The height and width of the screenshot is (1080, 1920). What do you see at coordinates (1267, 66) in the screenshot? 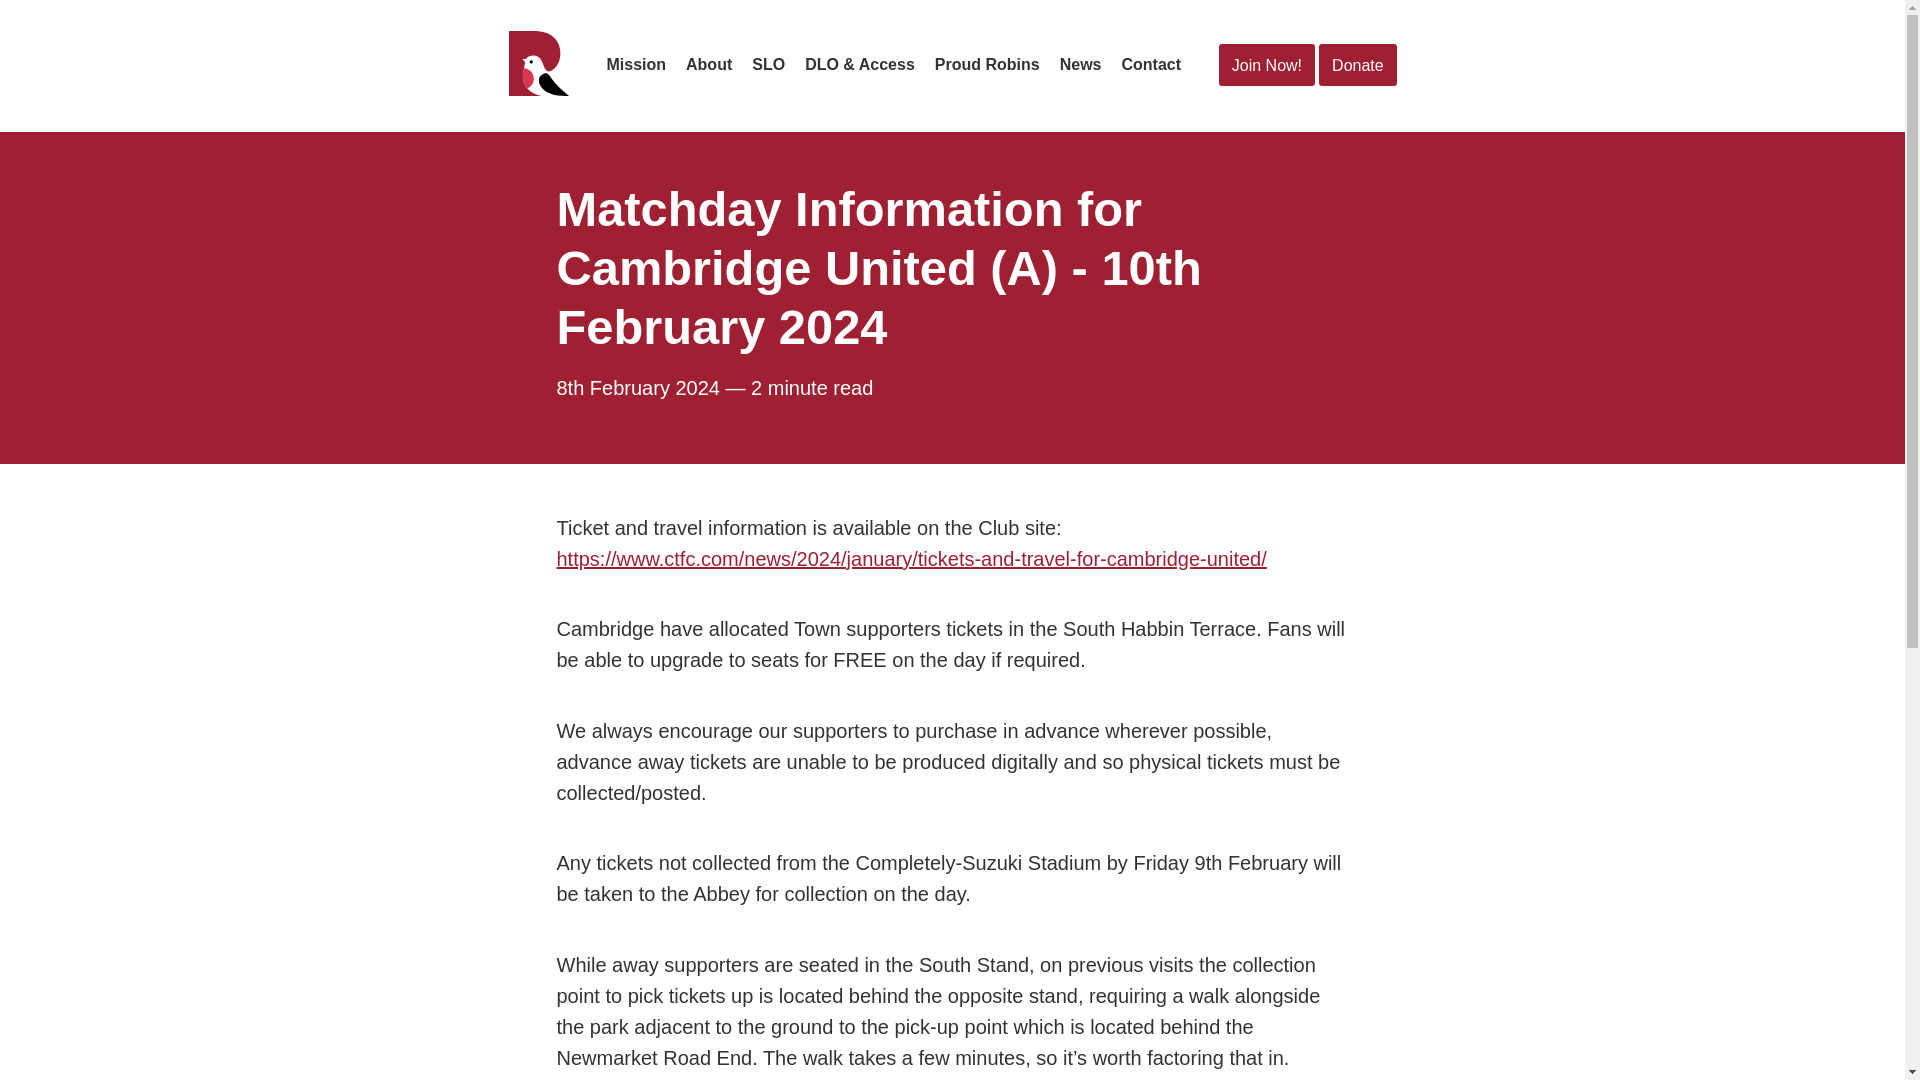
I see `Join Now!` at bounding box center [1267, 66].